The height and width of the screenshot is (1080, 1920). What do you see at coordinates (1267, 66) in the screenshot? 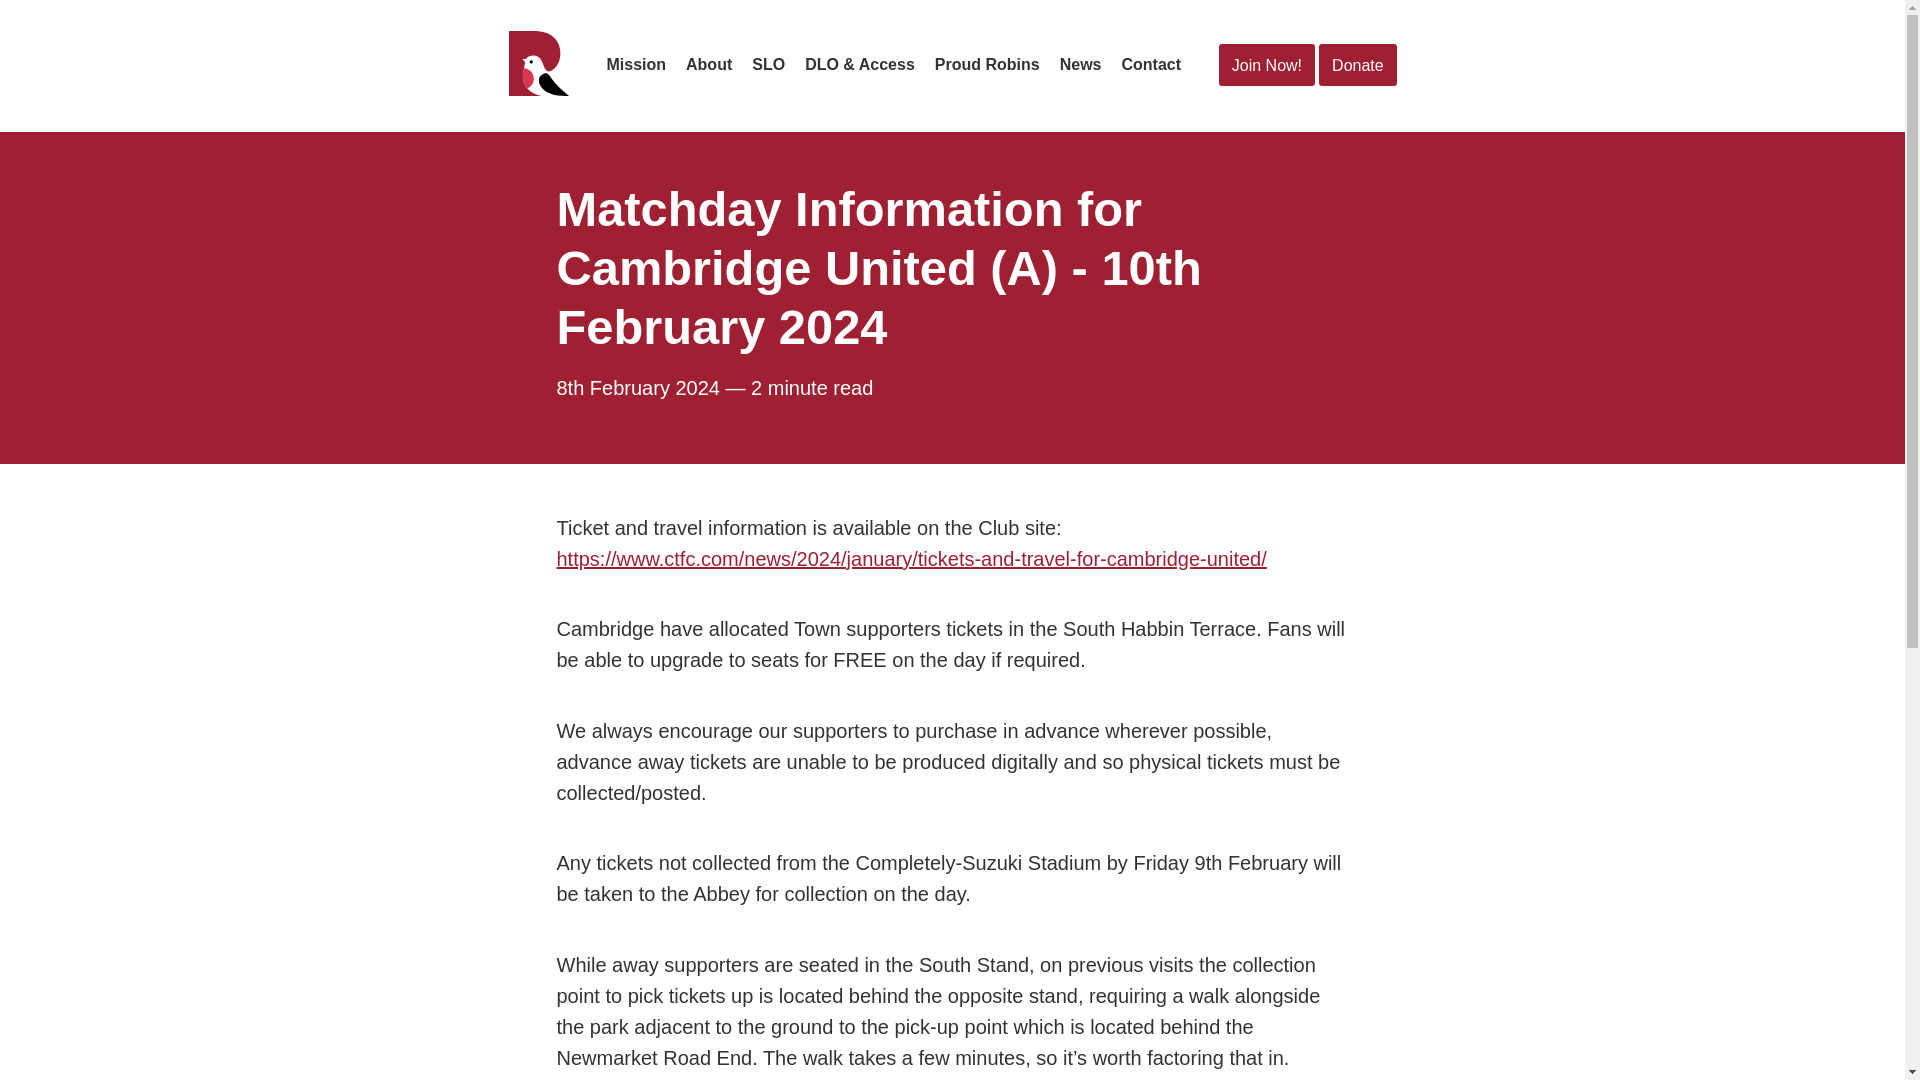
I see `Join Now!` at bounding box center [1267, 66].